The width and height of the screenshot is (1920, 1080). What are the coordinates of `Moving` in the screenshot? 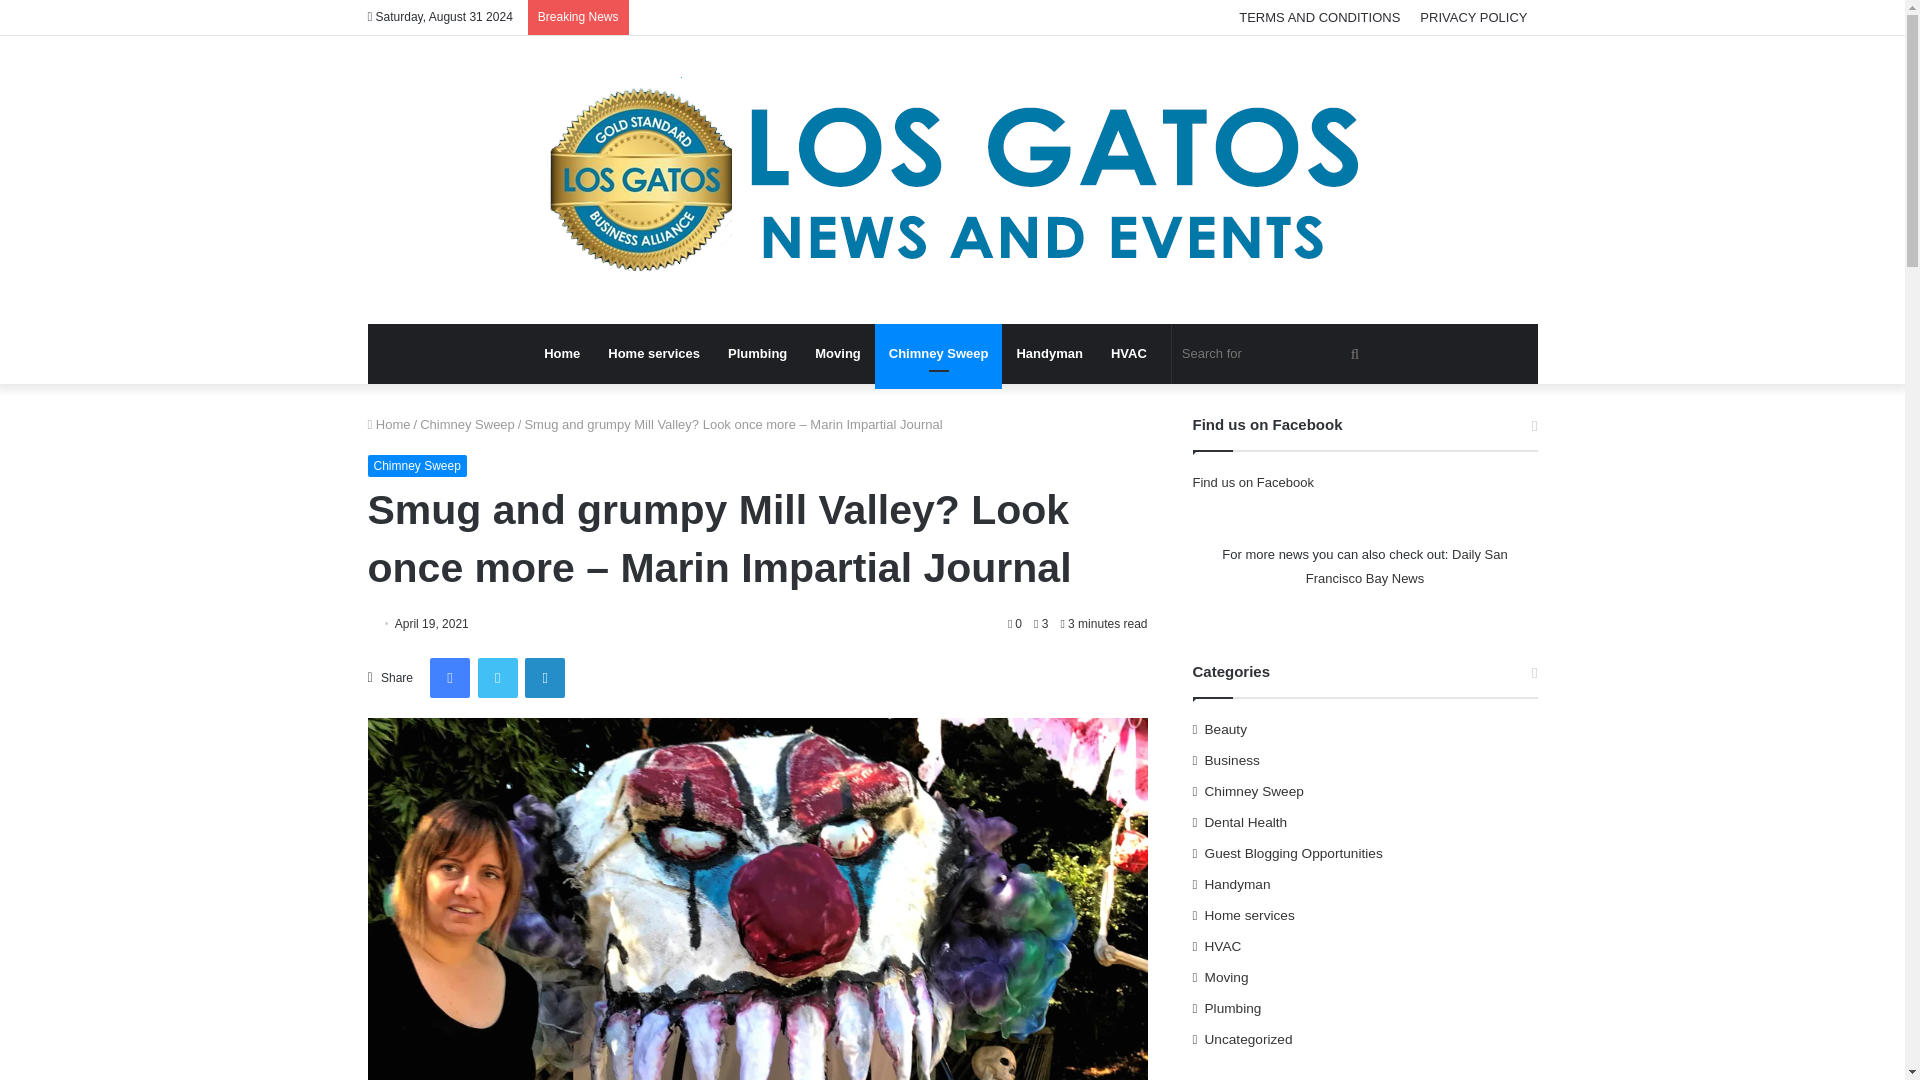 It's located at (838, 354).